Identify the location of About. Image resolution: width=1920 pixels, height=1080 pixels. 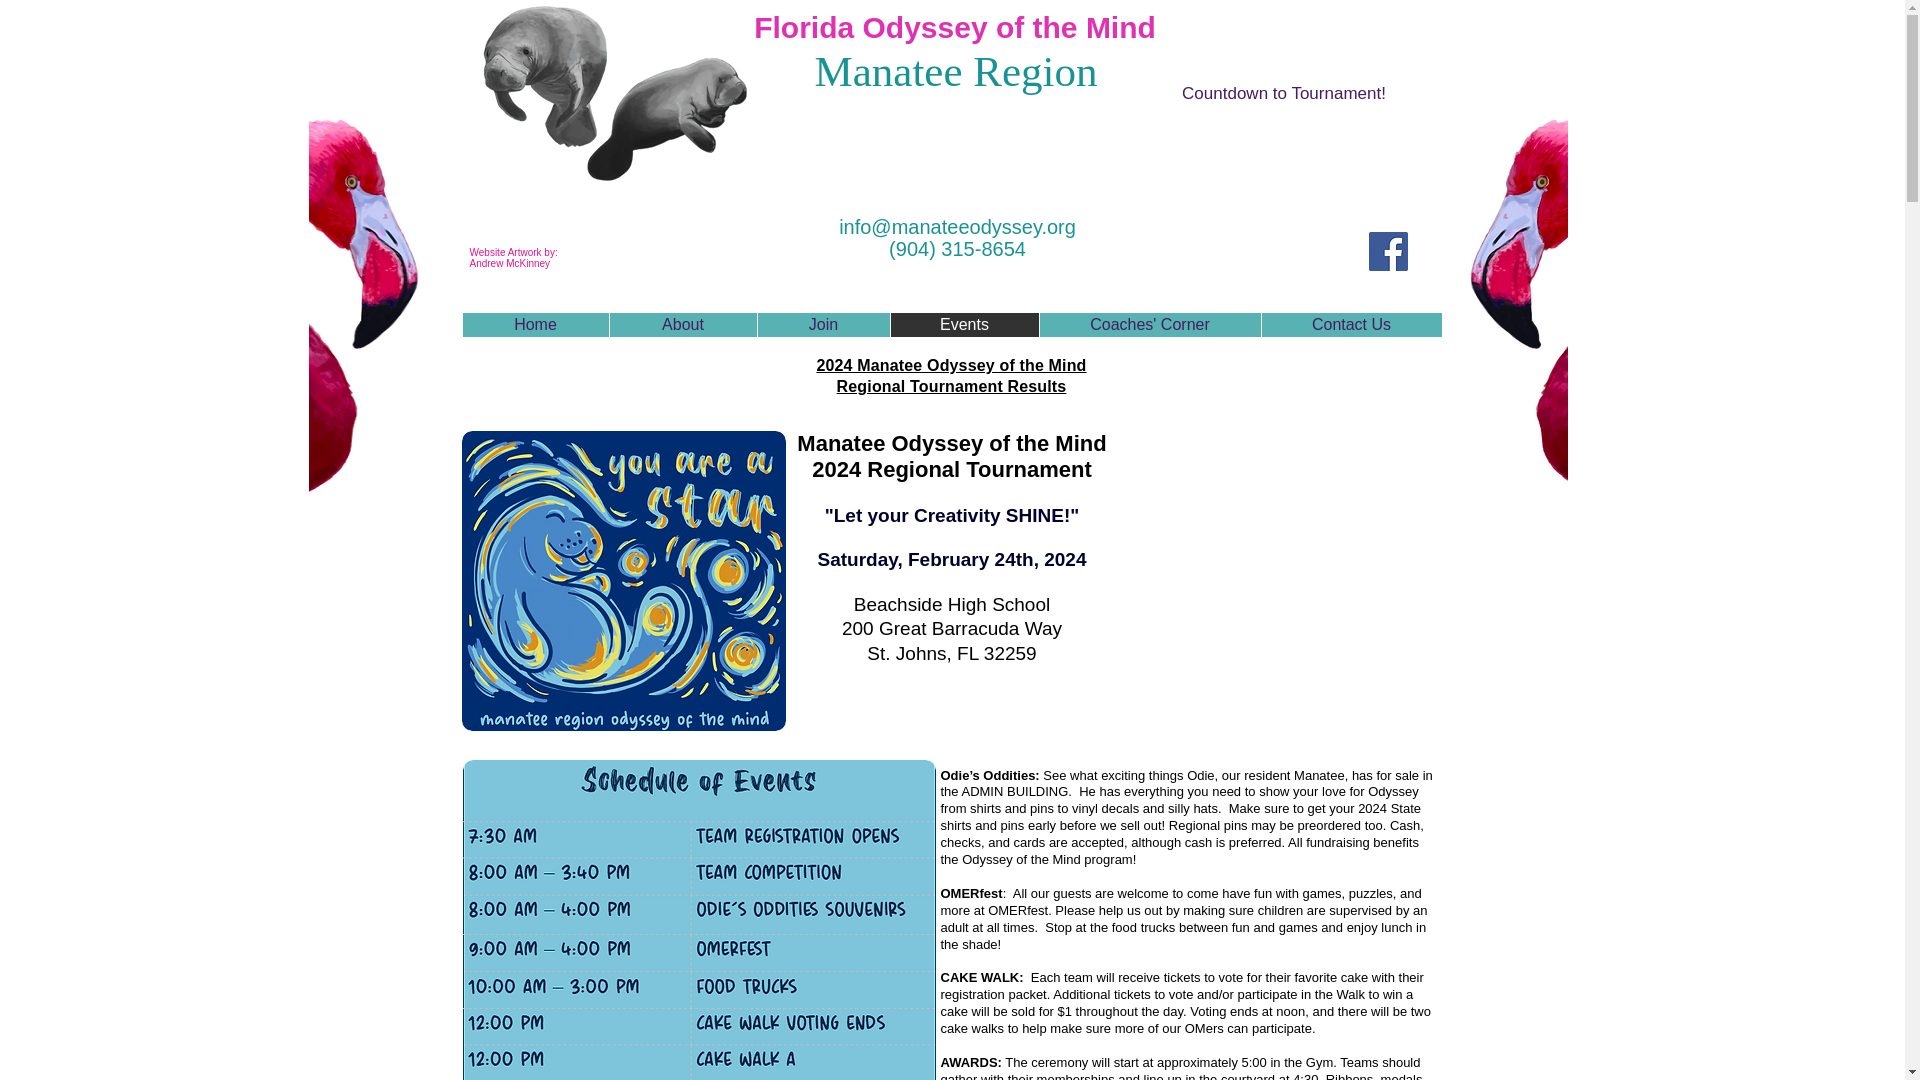
(682, 324).